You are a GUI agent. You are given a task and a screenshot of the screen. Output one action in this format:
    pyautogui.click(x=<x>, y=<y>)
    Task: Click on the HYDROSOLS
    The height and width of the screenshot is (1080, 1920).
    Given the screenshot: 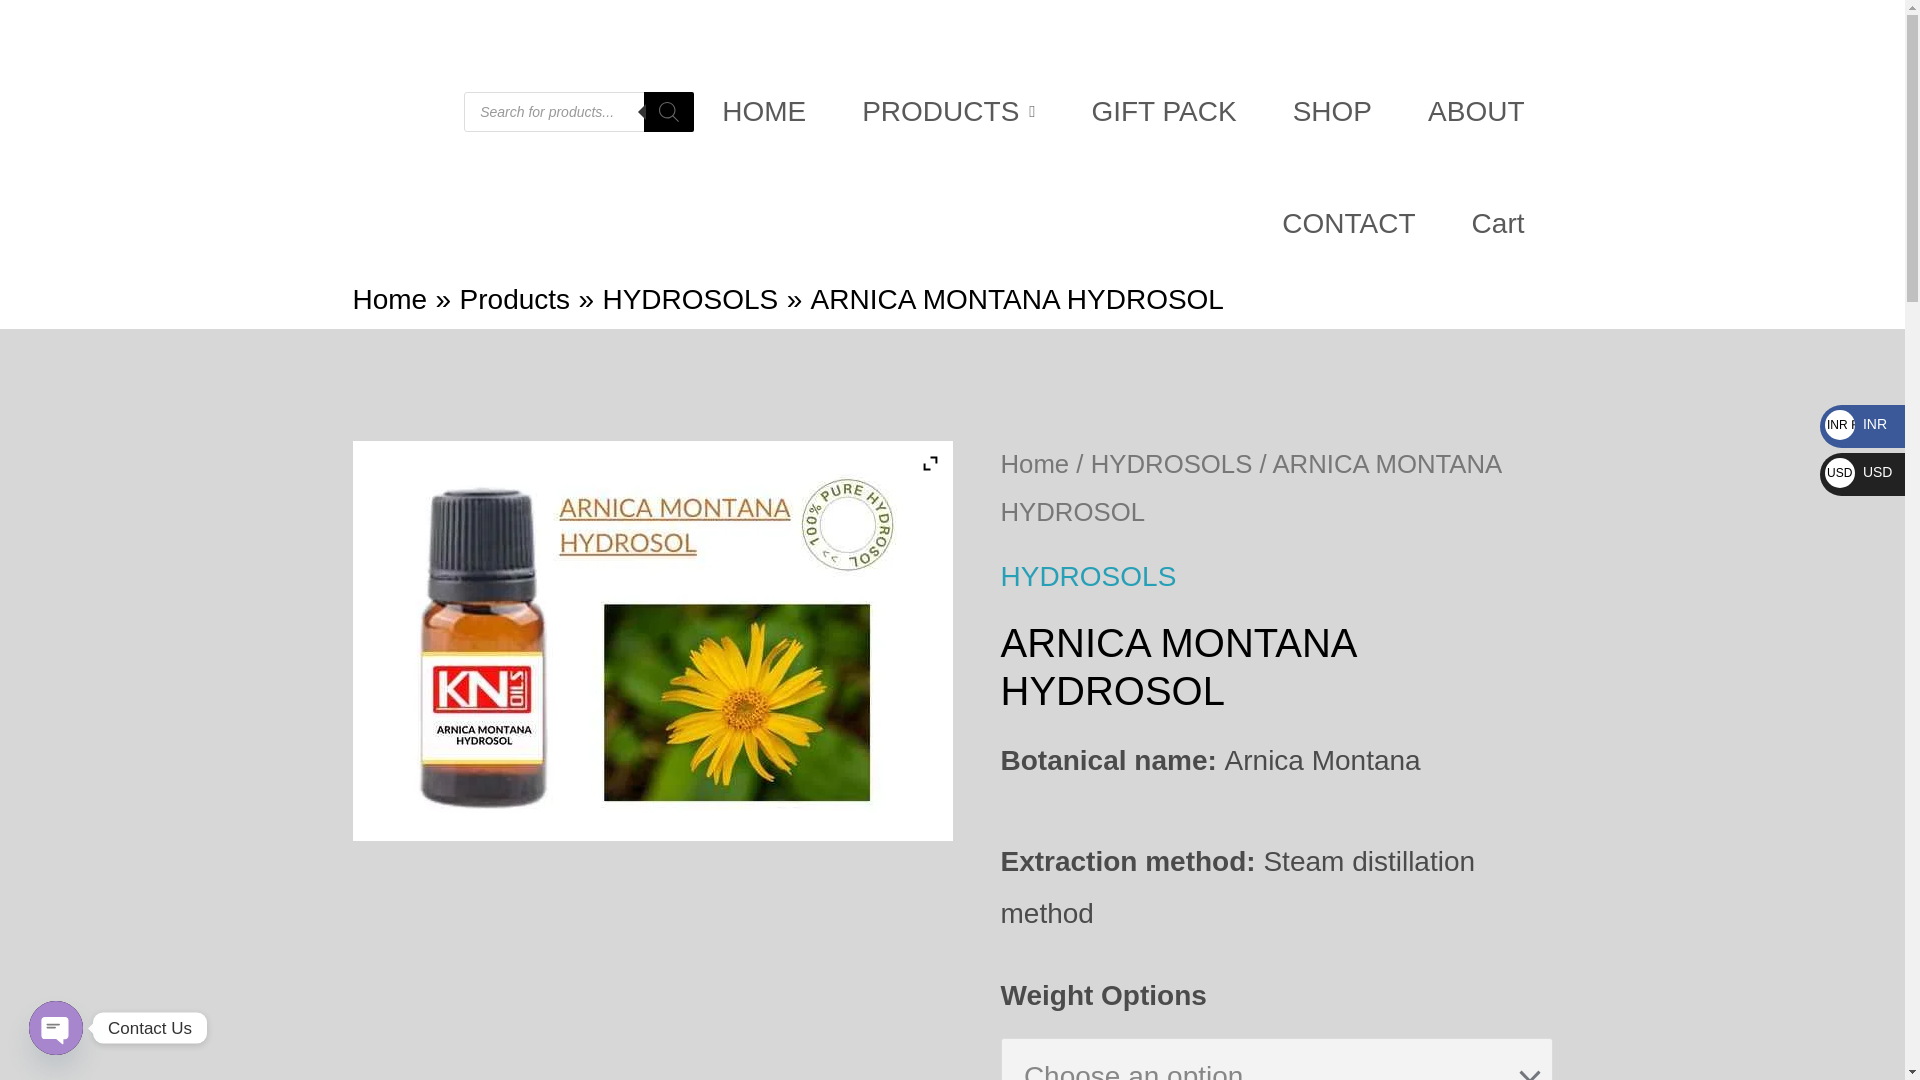 What is the action you would take?
    pyautogui.click(x=1088, y=576)
    